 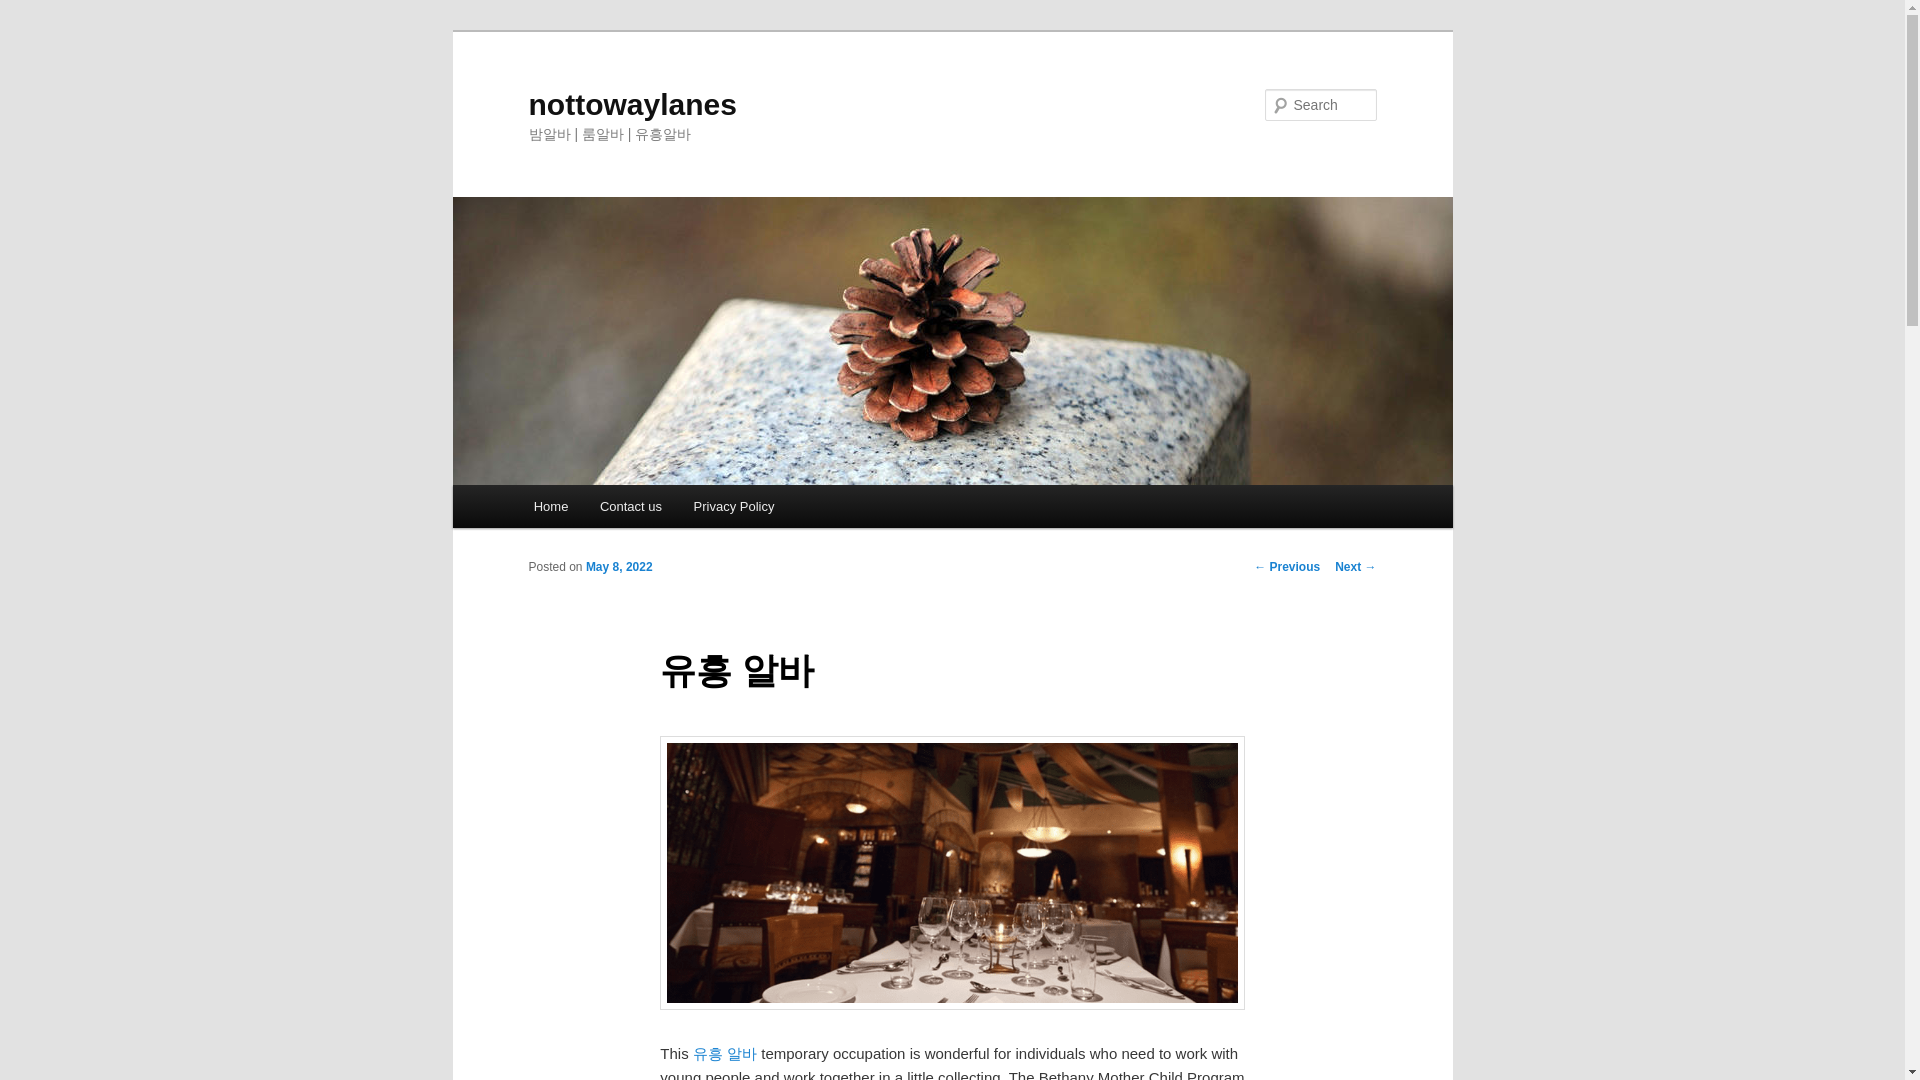 I want to click on Privacy Policy, so click(x=733, y=506).